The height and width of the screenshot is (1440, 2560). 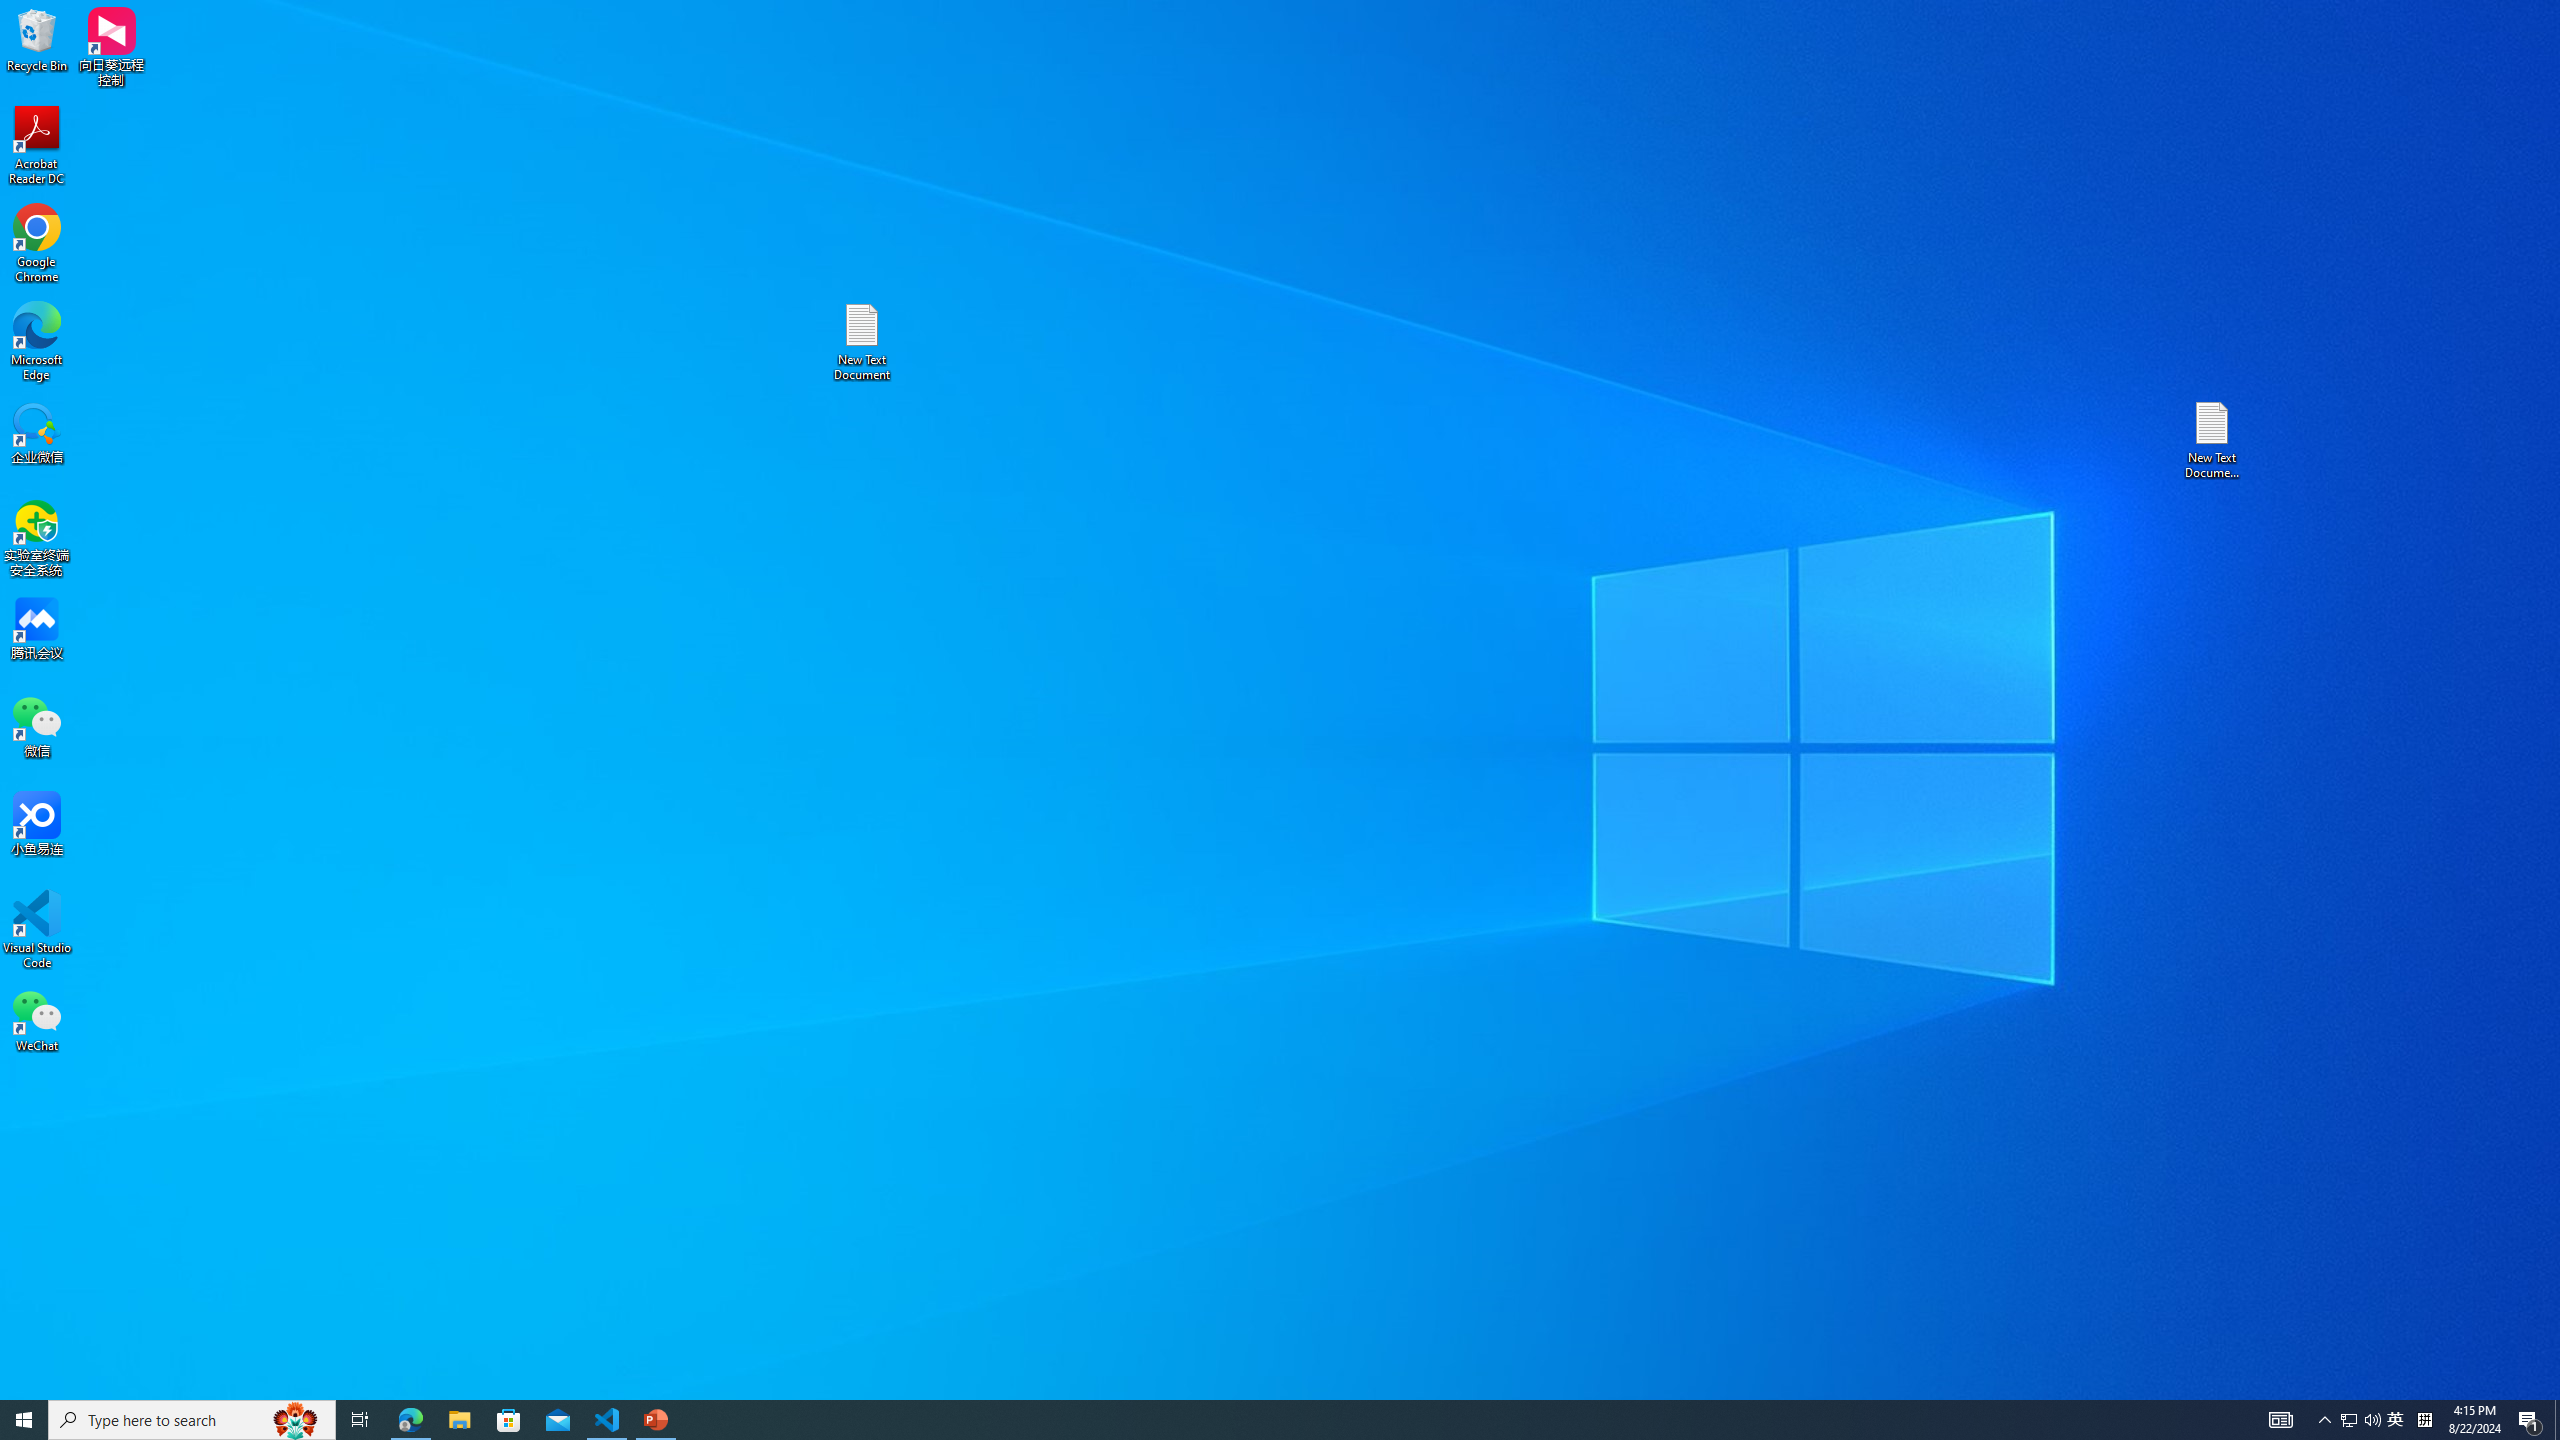 I want to click on Video, so click(x=1312, y=103).